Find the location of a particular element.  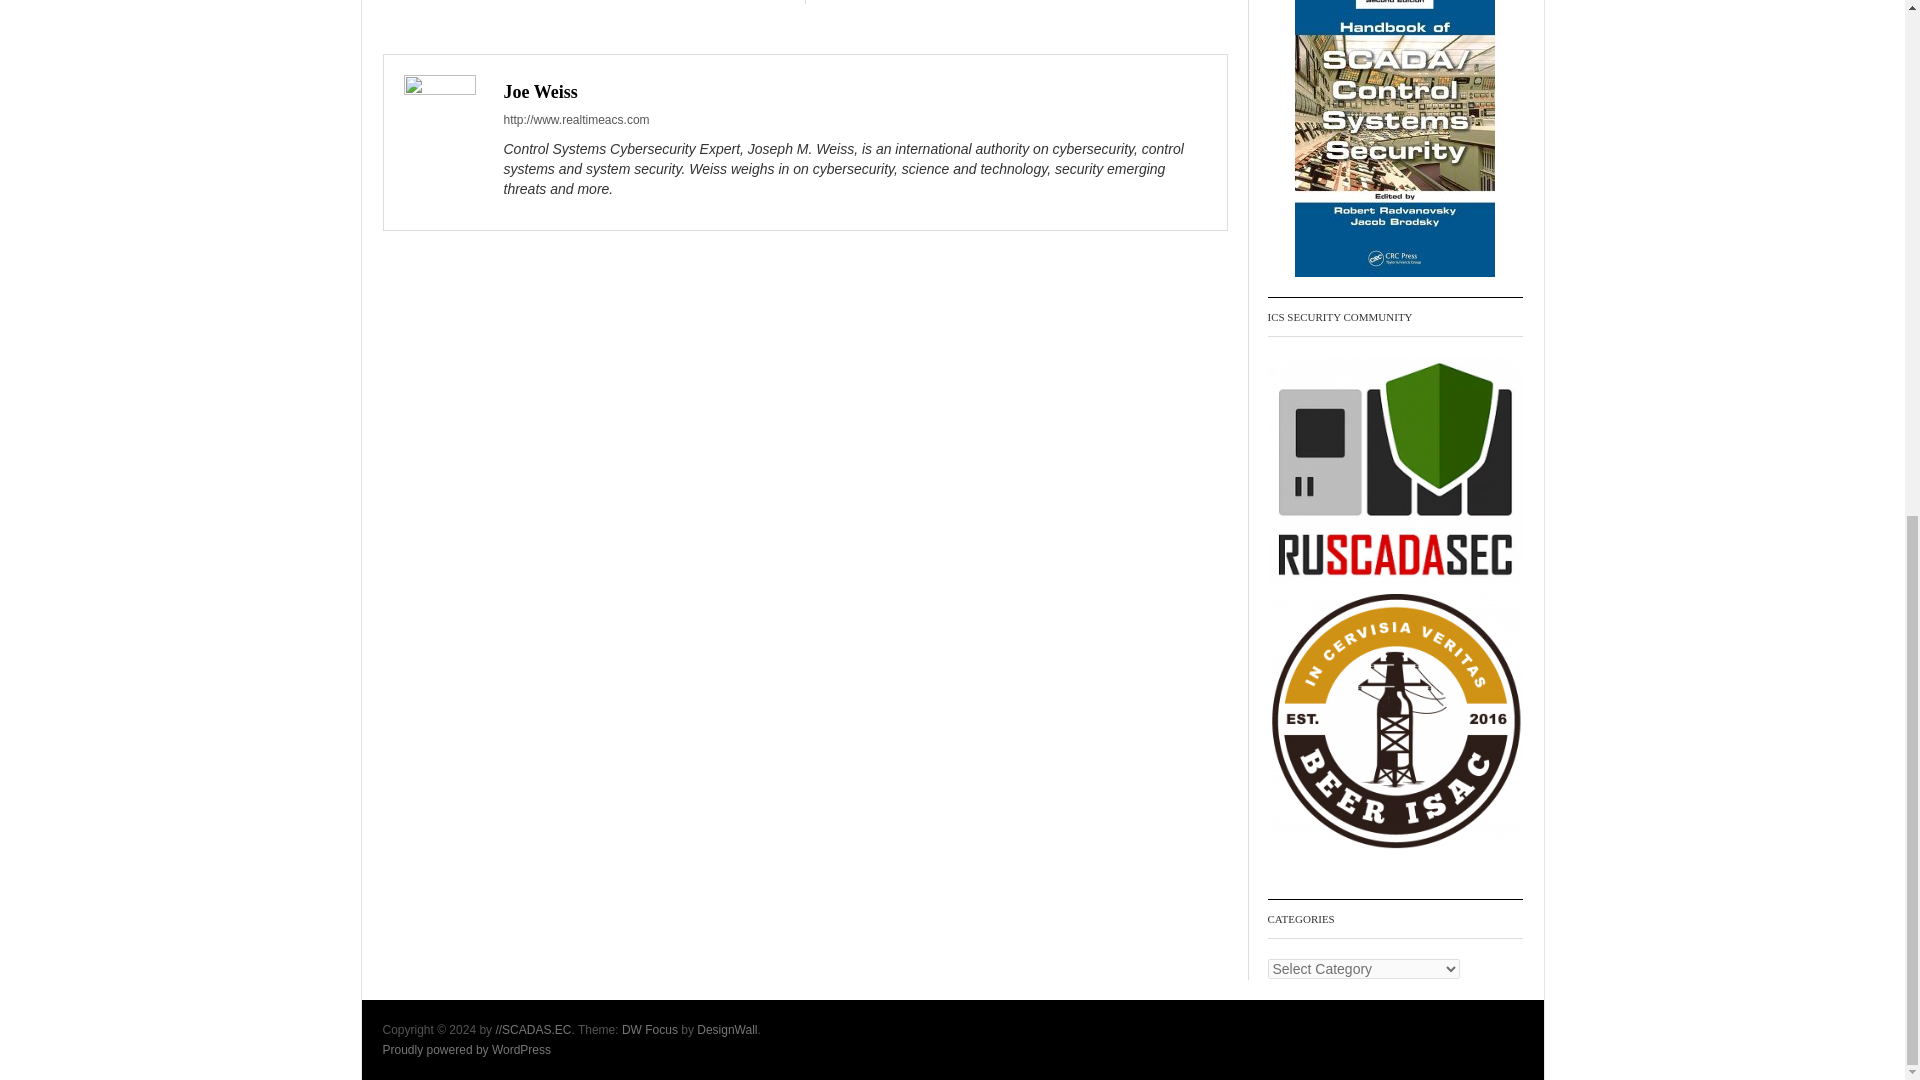

WordPress News Theme is located at coordinates (650, 1029).